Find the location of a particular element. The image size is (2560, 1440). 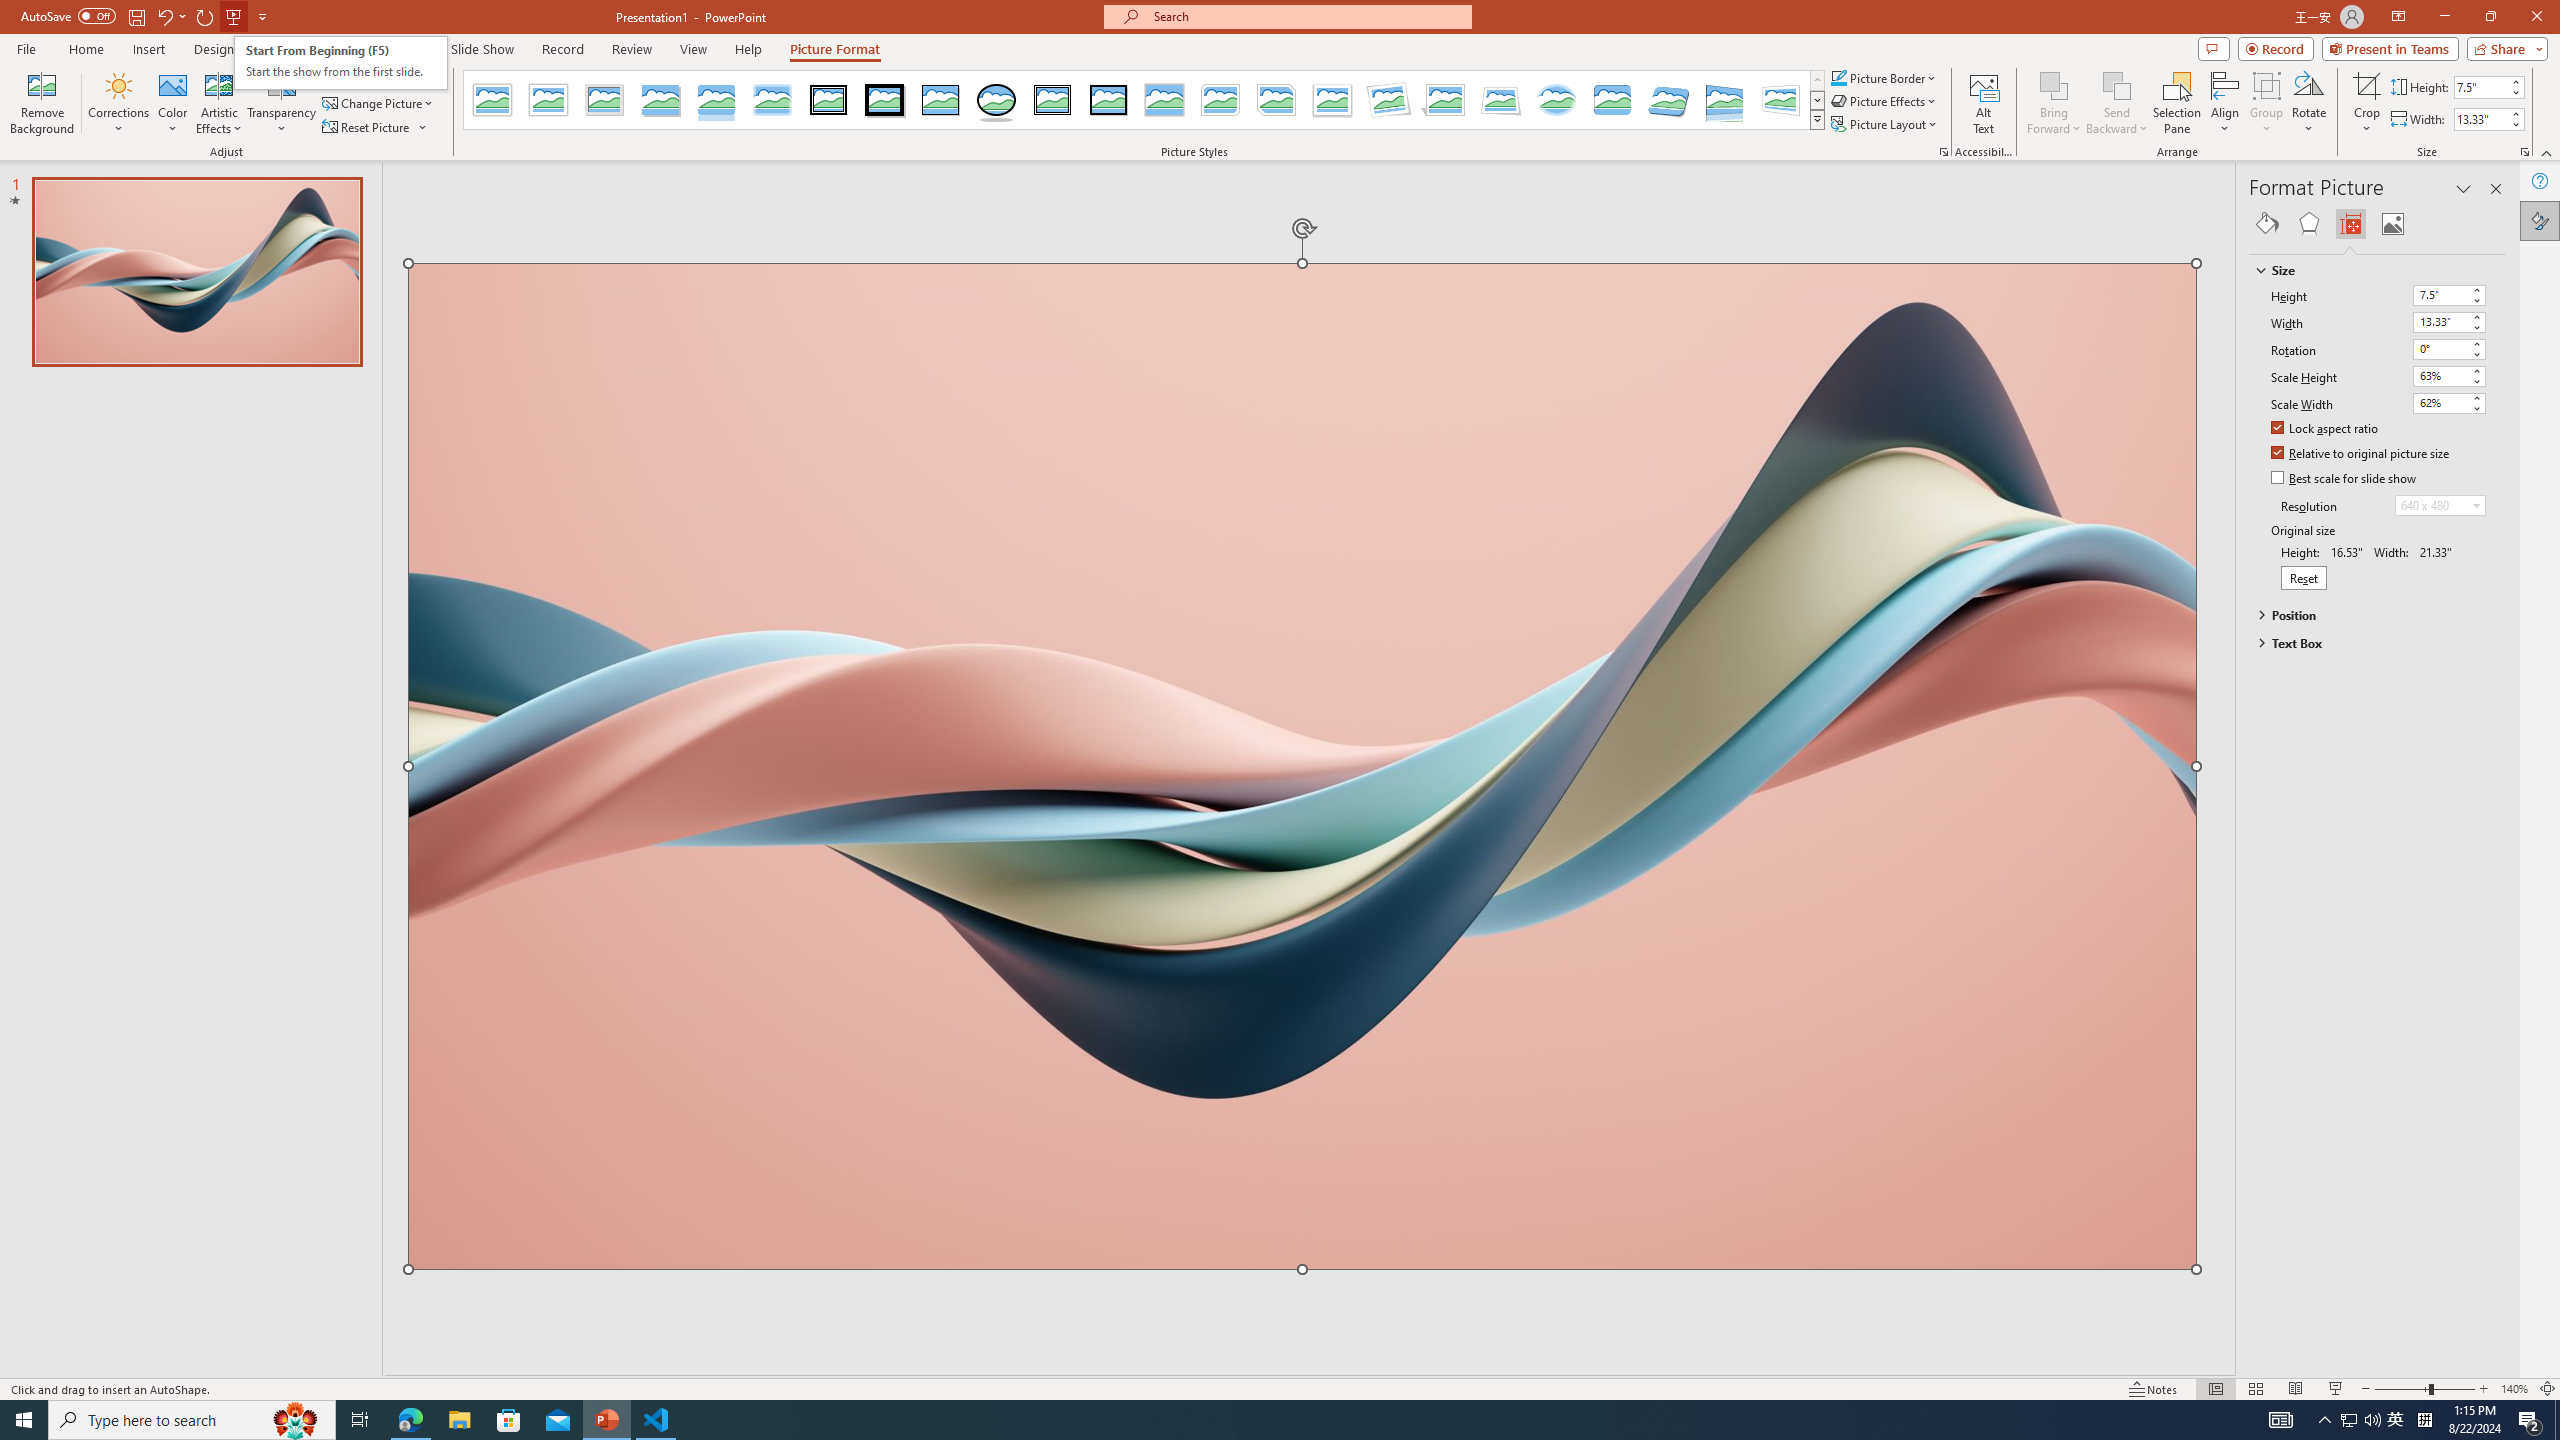

Text Box is located at coordinates (2368, 642).